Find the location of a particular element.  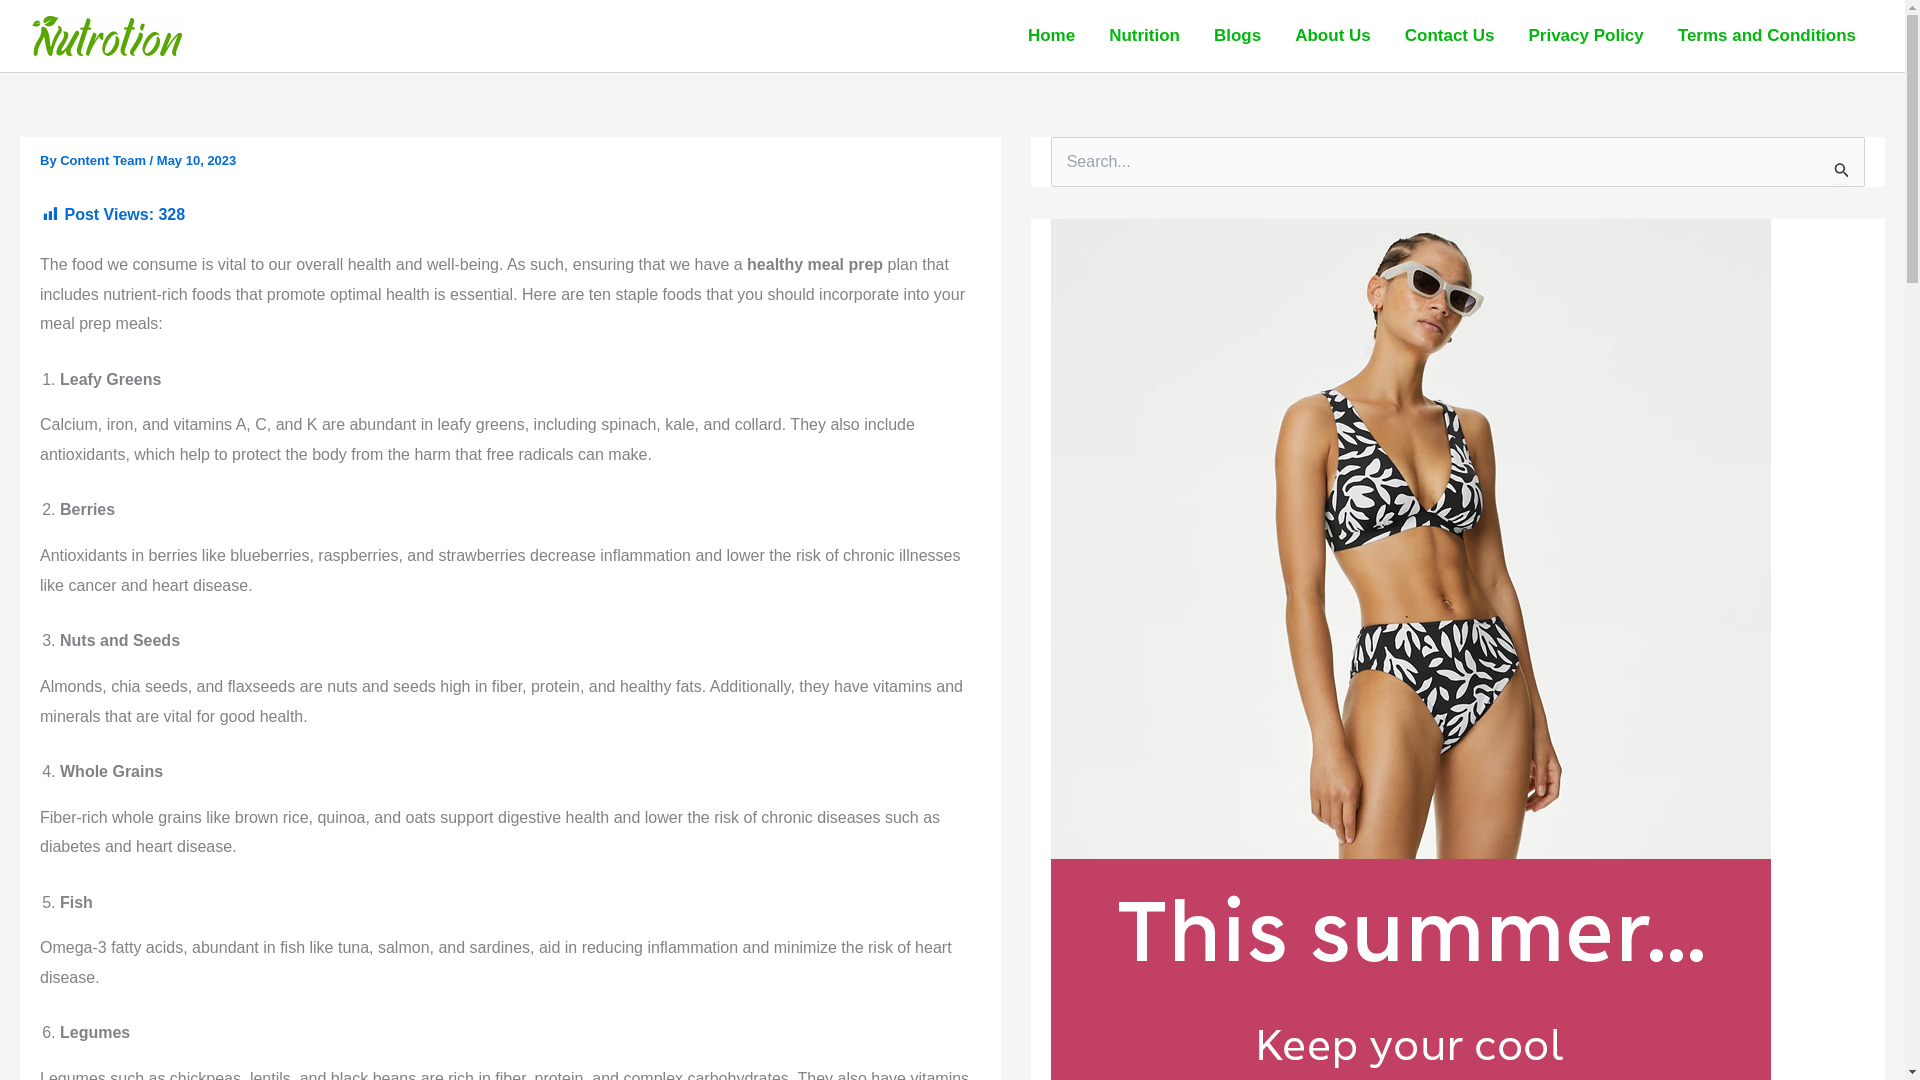

Contact Us is located at coordinates (1450, 36).